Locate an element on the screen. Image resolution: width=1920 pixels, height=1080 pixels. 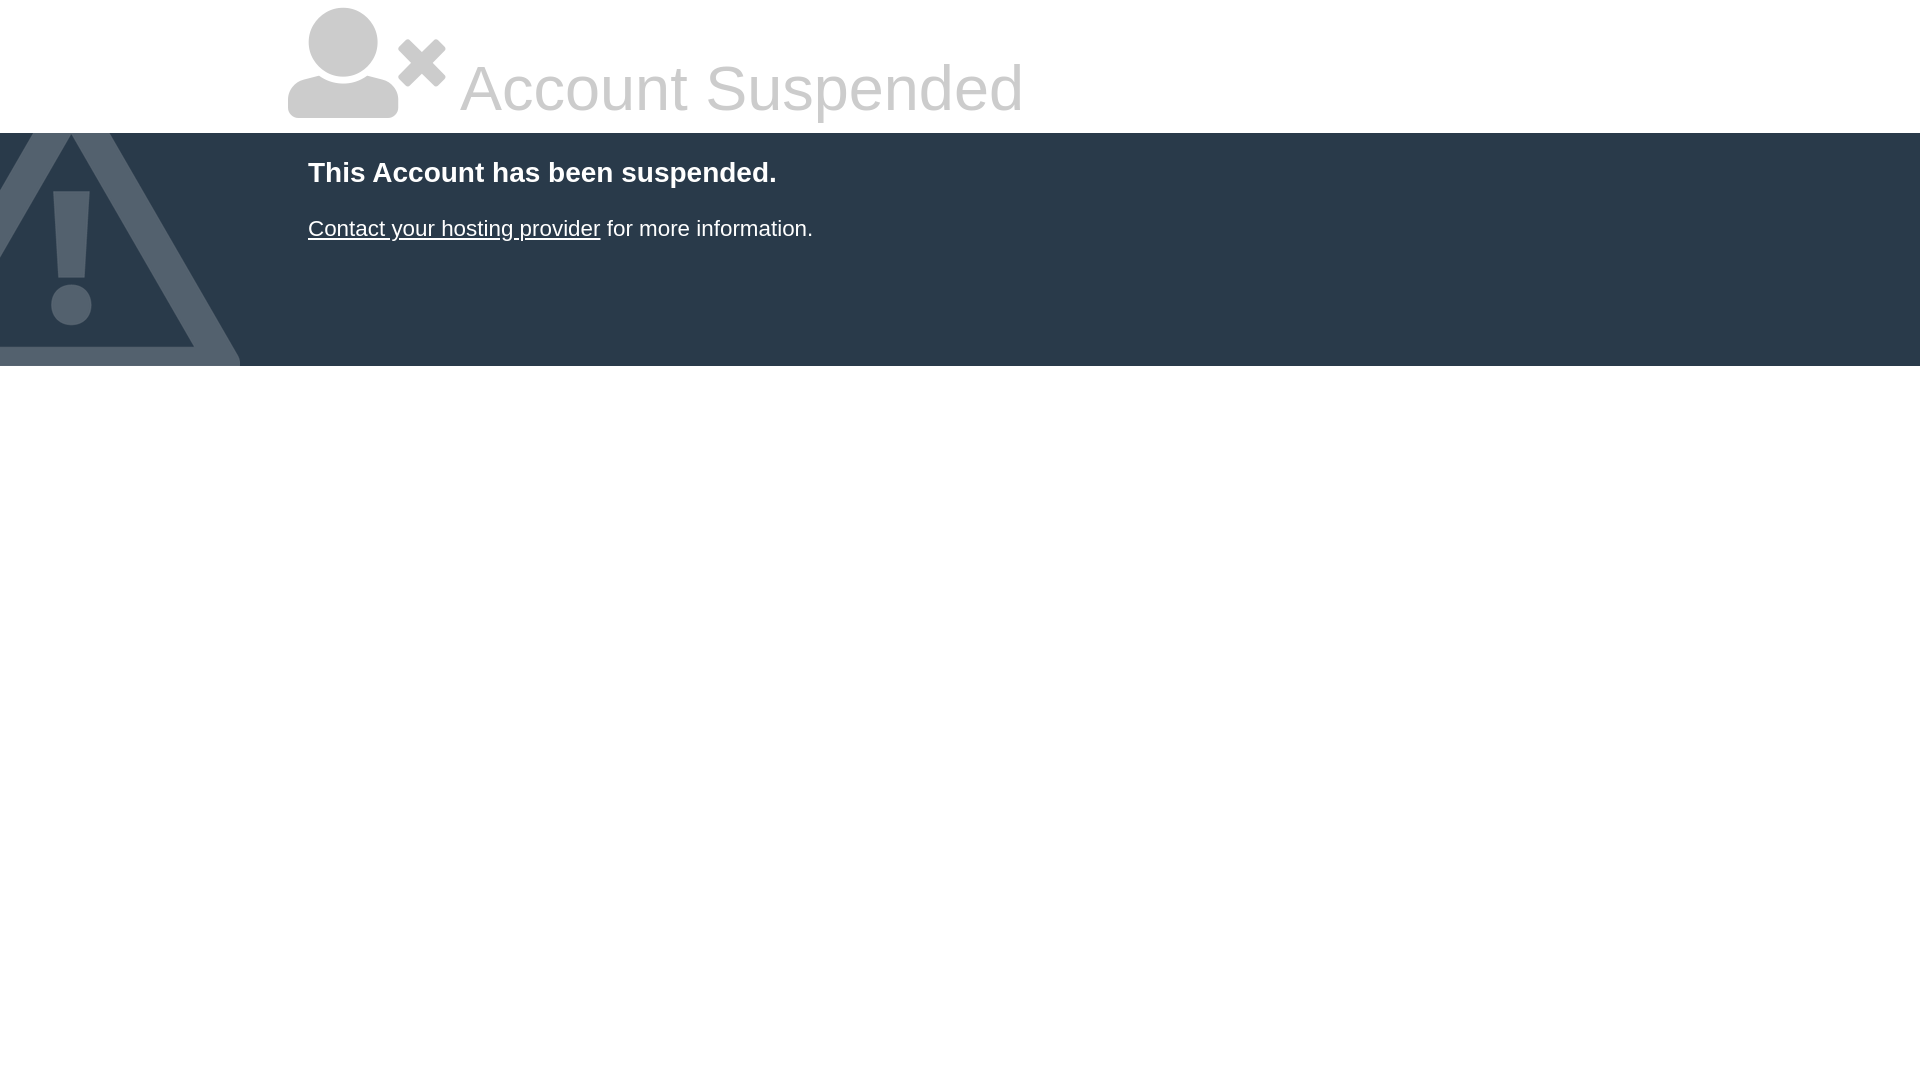
Contact your hosting provider is located at coordinates (454, 228).